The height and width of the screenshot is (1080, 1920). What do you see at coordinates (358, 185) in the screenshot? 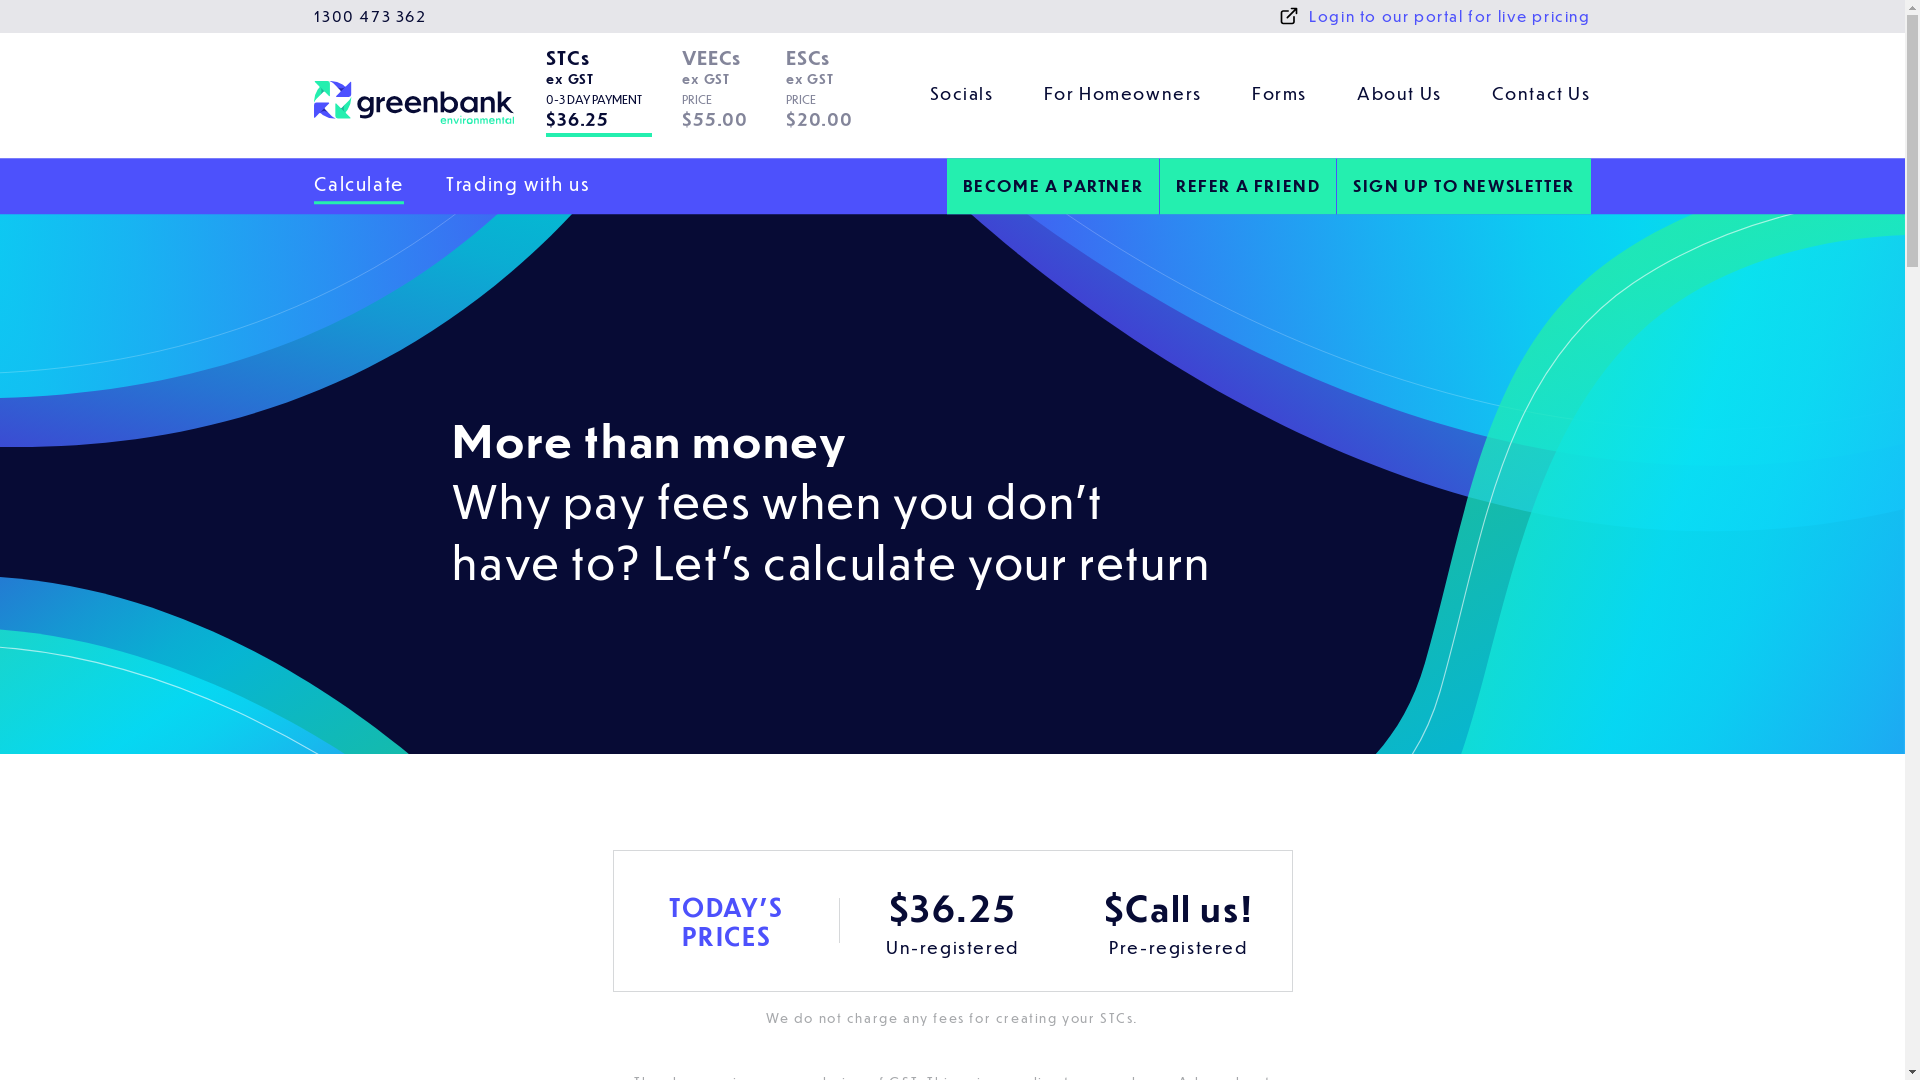
I see `Calculate` at bounding box center [358, 185].